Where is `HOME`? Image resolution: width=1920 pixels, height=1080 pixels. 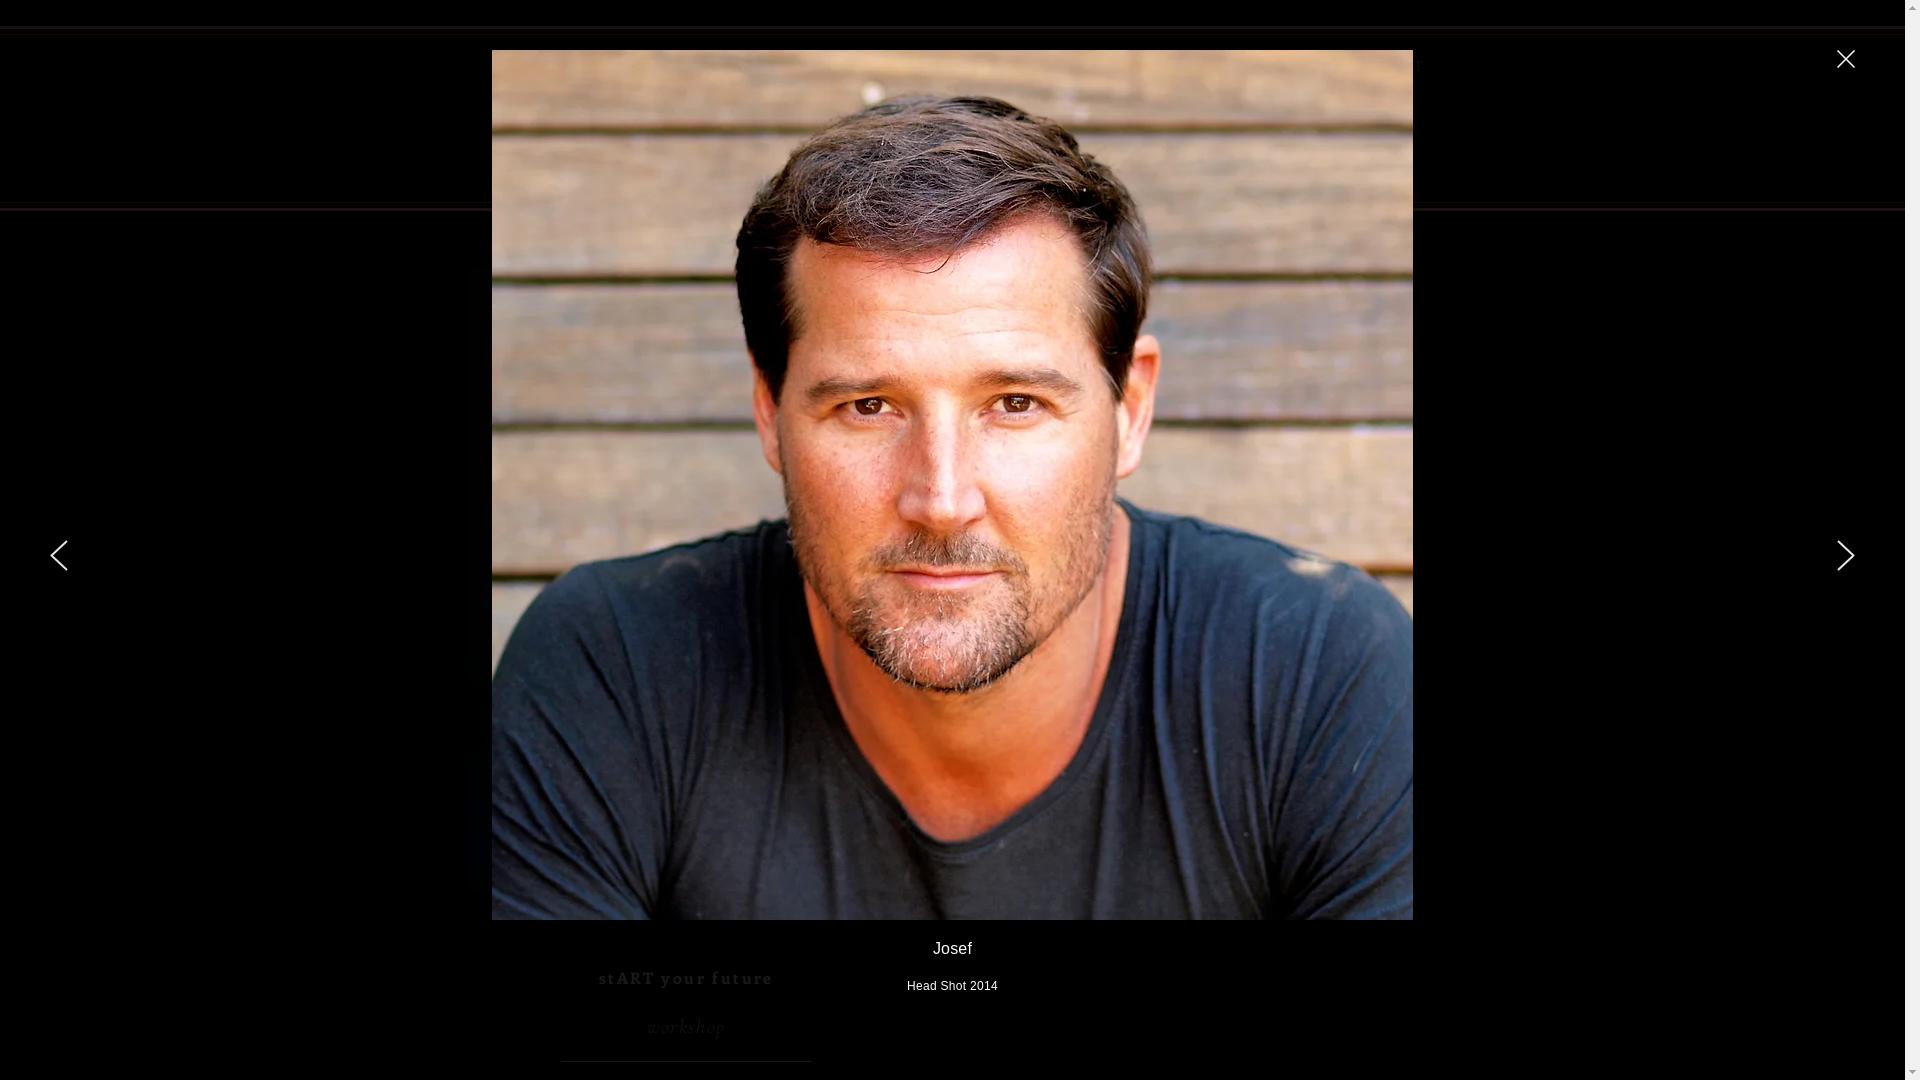 HOME is located at coordinates (1064, 66).